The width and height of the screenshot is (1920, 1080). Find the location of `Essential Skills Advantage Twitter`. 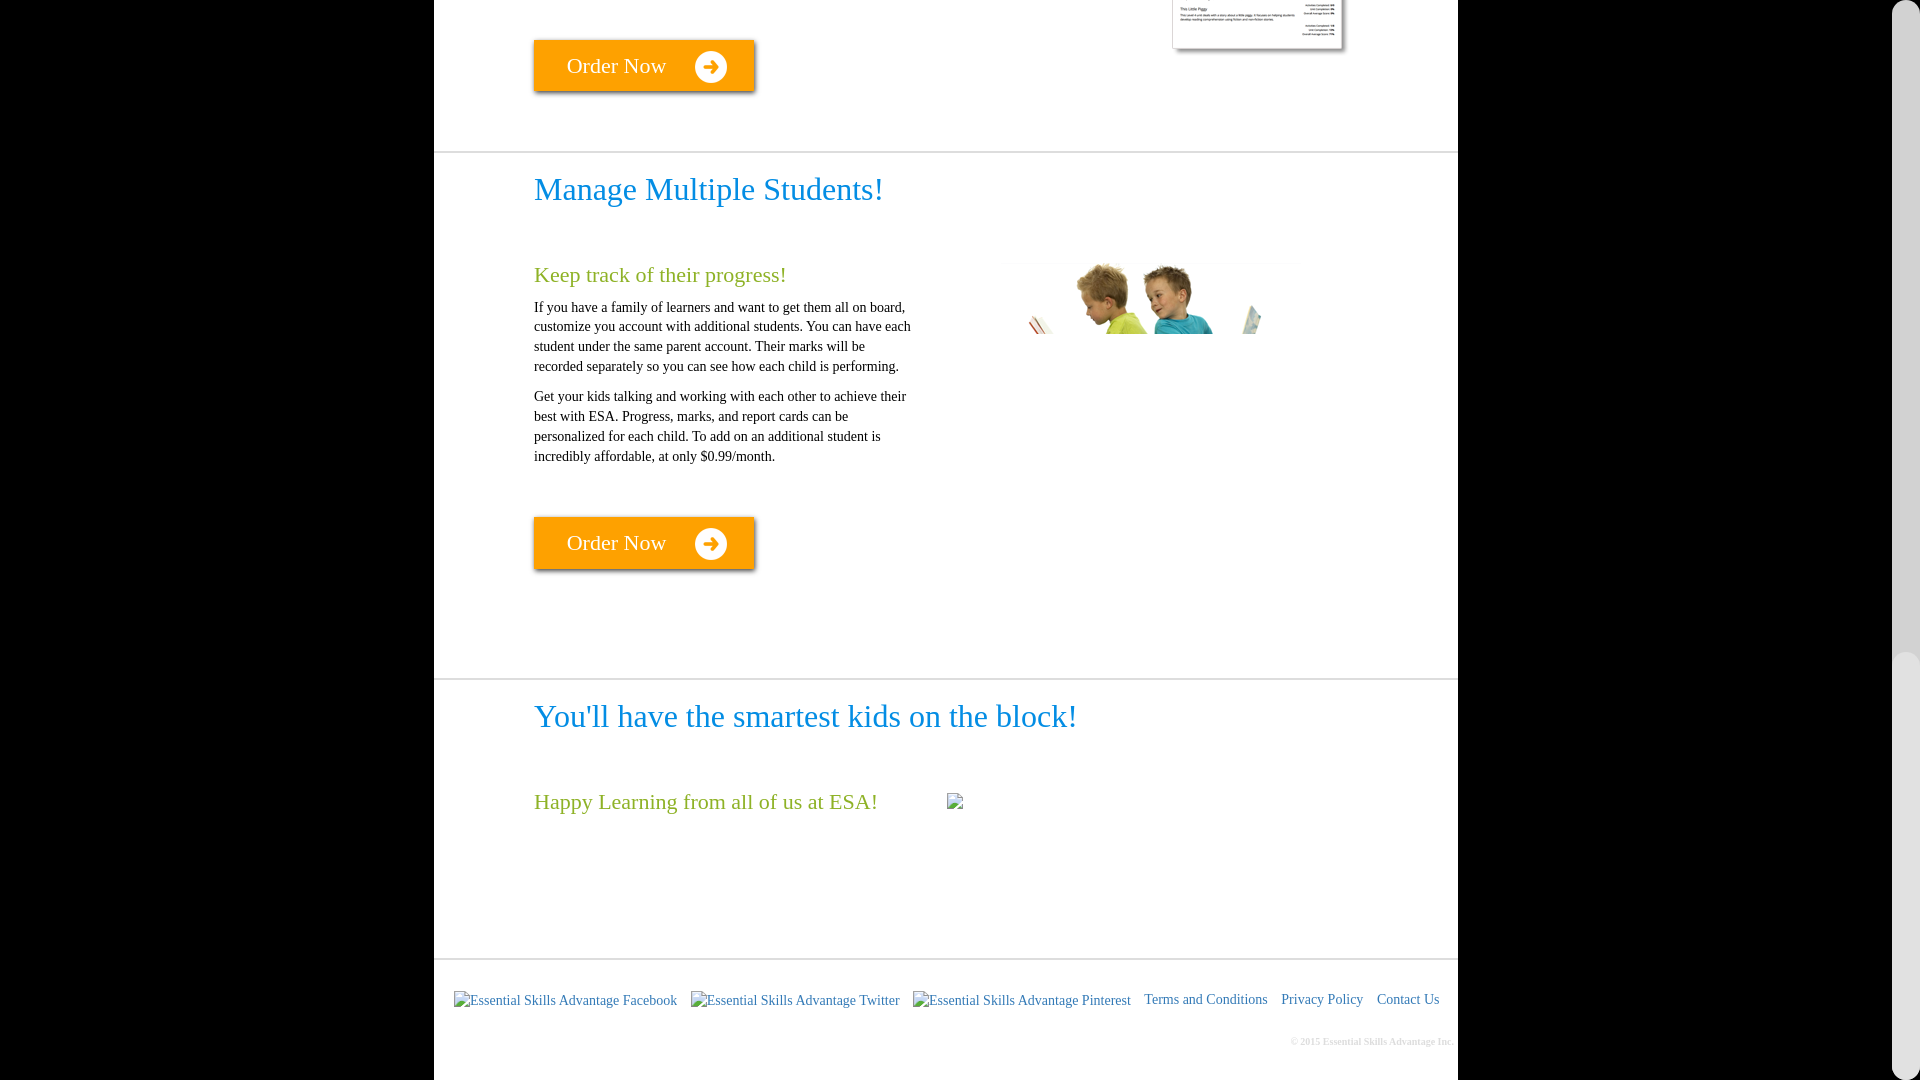

Essential Skills Advantage Twitter is located at coordinates (796, 999).